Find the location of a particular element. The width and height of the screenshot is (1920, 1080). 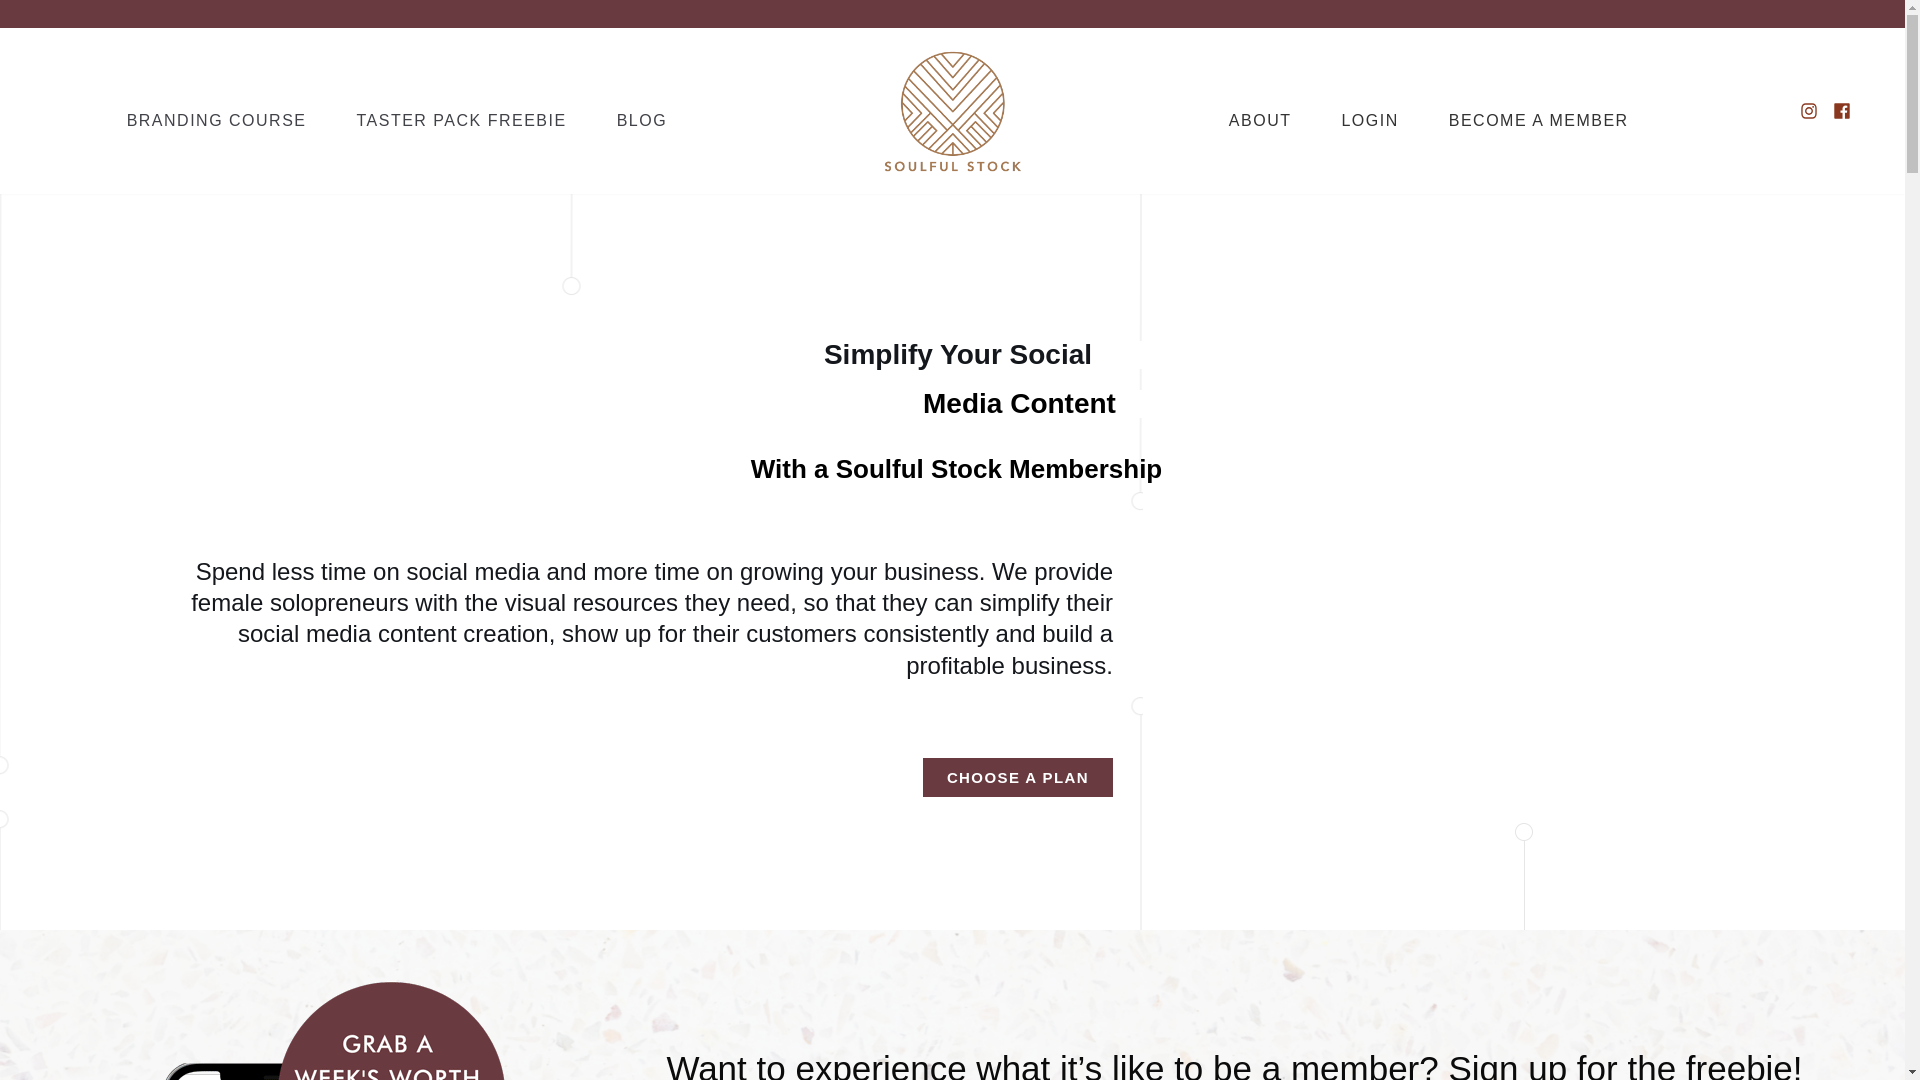

CHOOSE A PLAN is located at coordinates (1018, 778).